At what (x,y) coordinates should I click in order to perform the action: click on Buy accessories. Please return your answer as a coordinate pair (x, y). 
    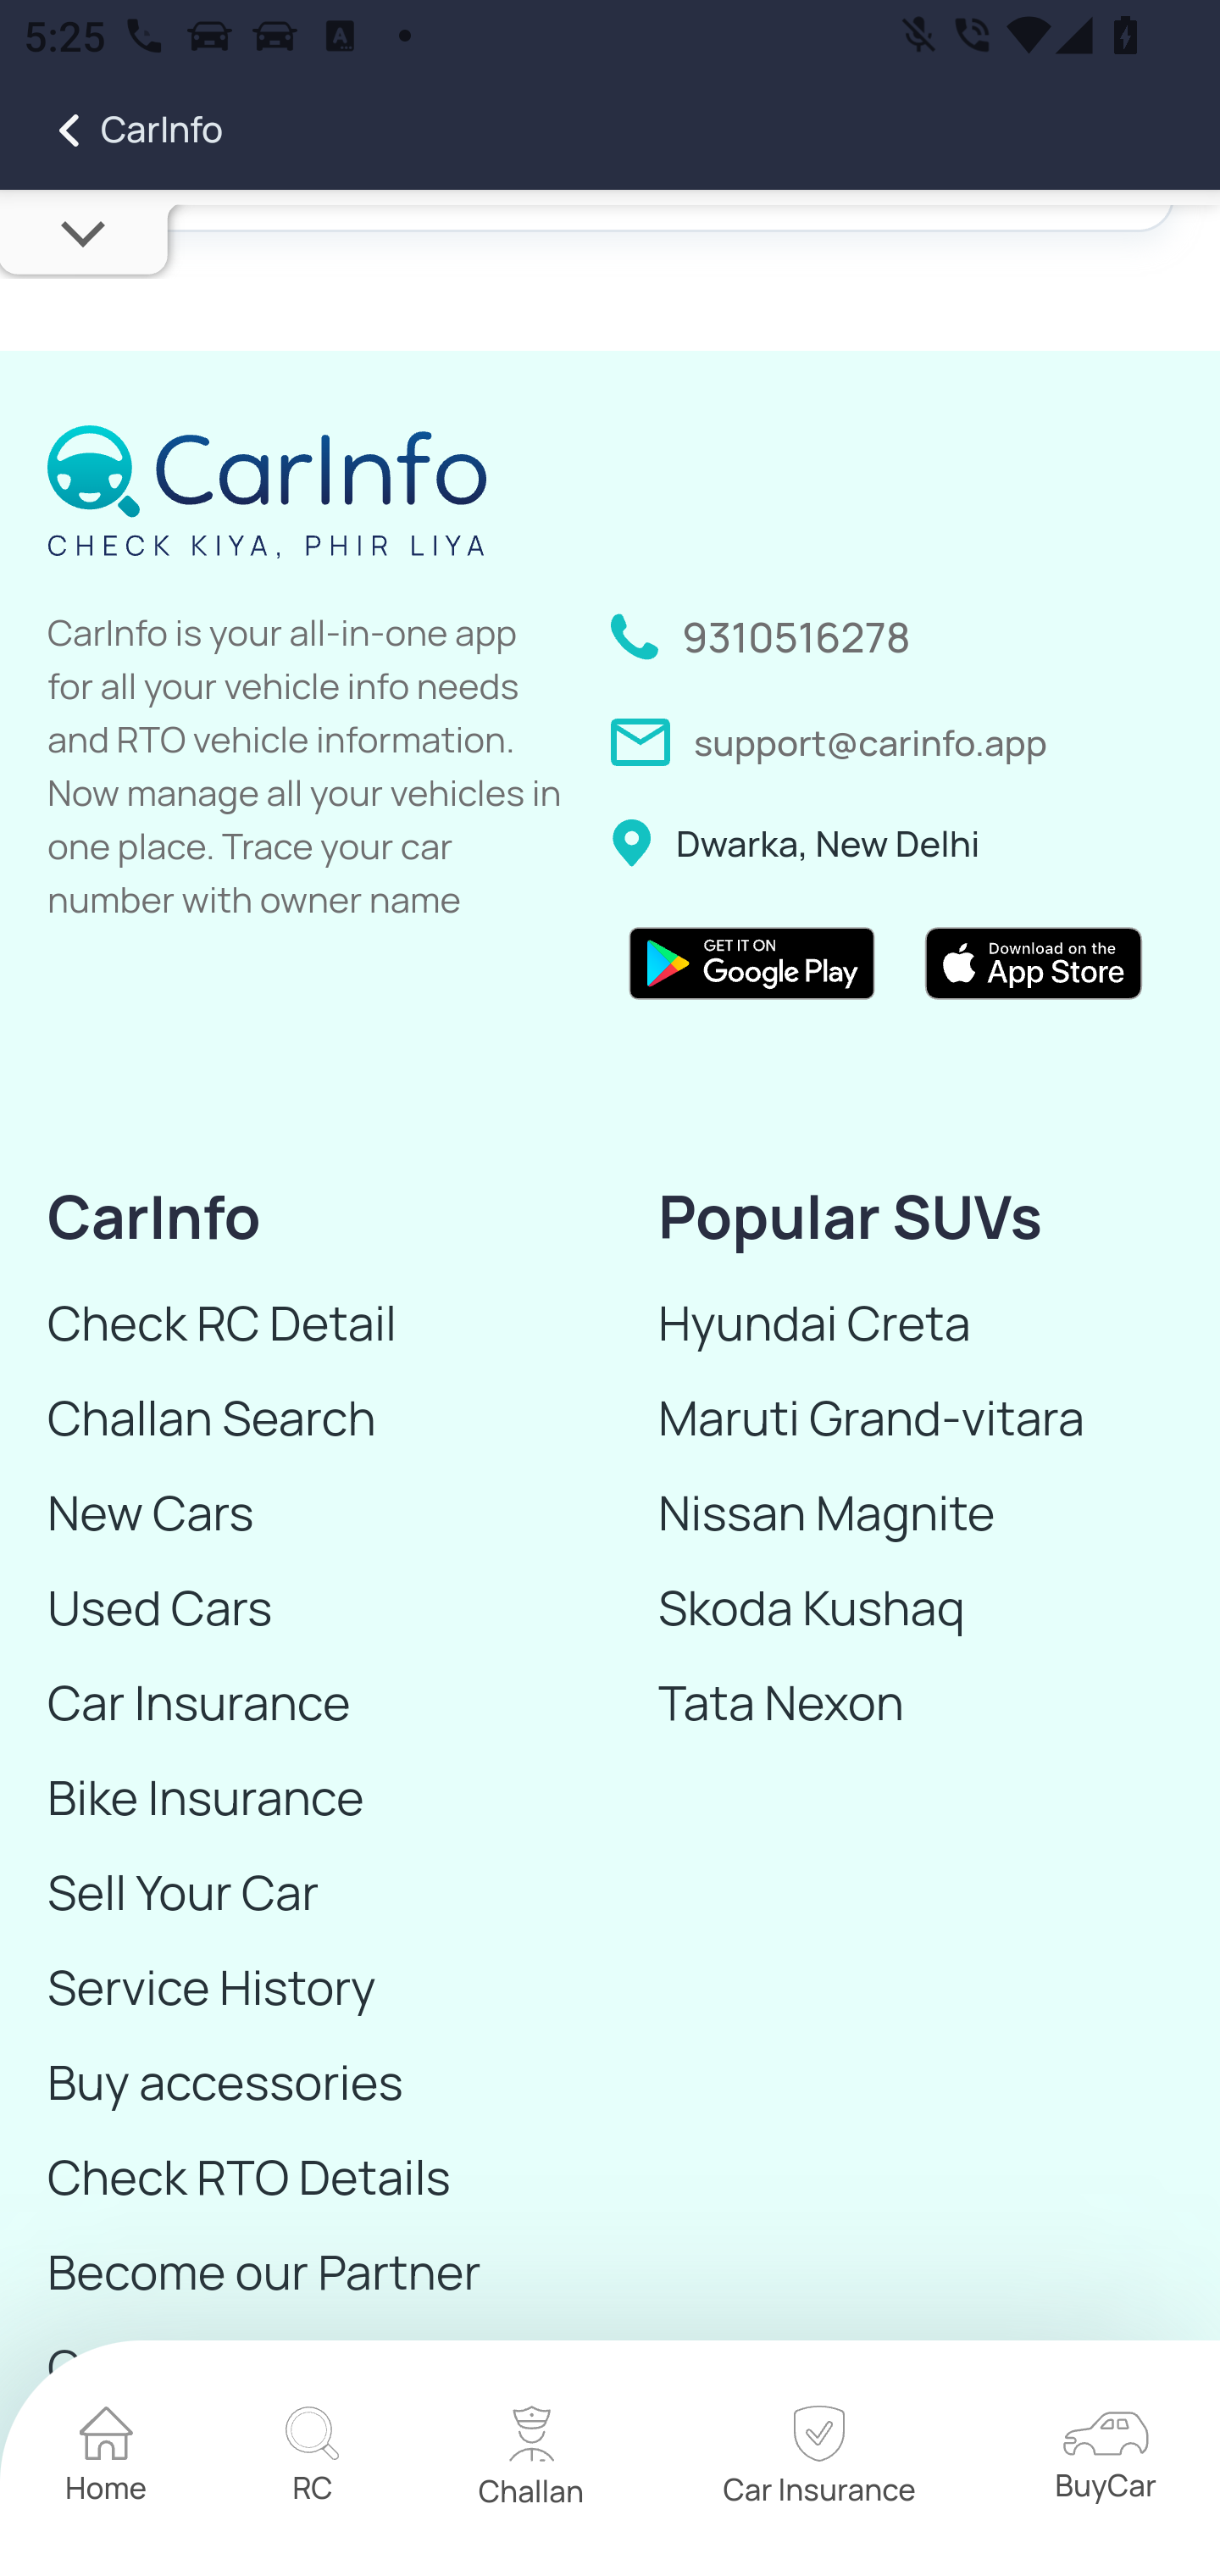
    Looking at the image, I should click on (307, 2082).